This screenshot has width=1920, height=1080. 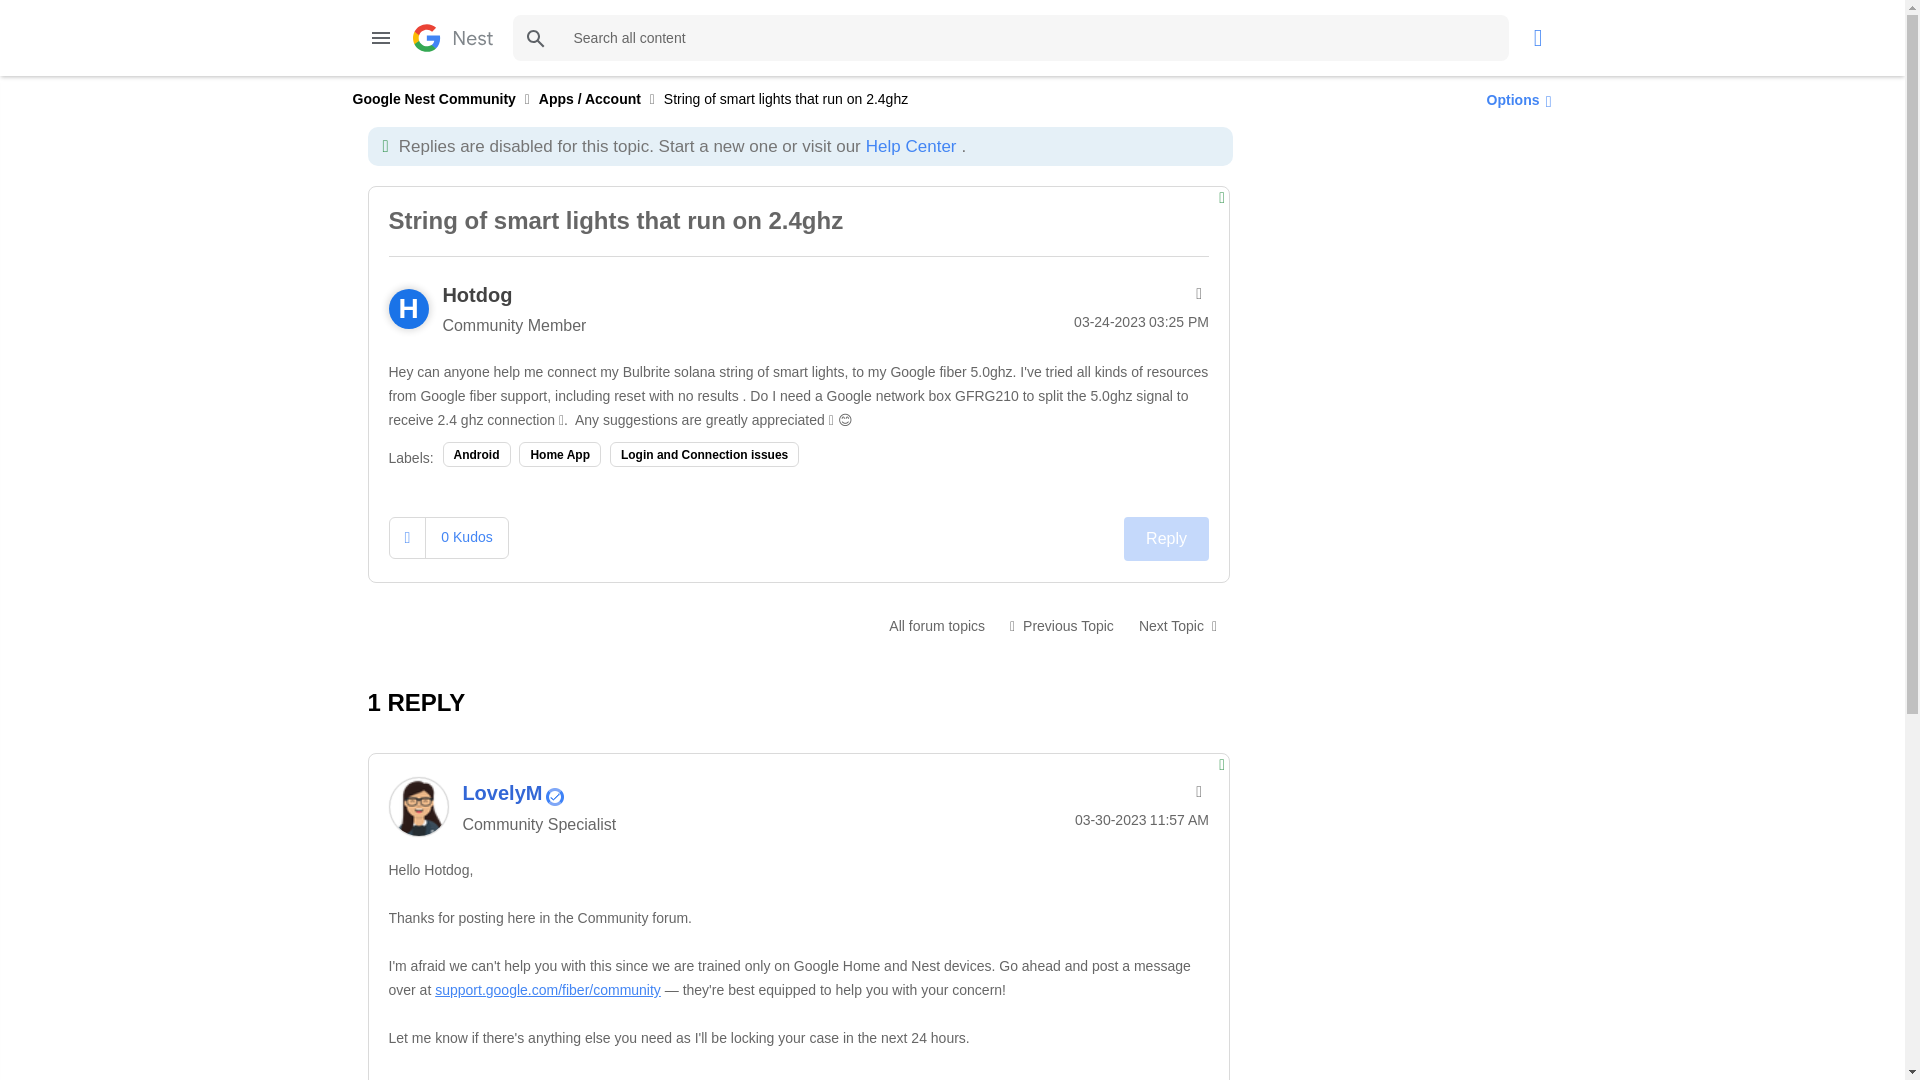 I want to click on Search, so click(x=1010, y=38).